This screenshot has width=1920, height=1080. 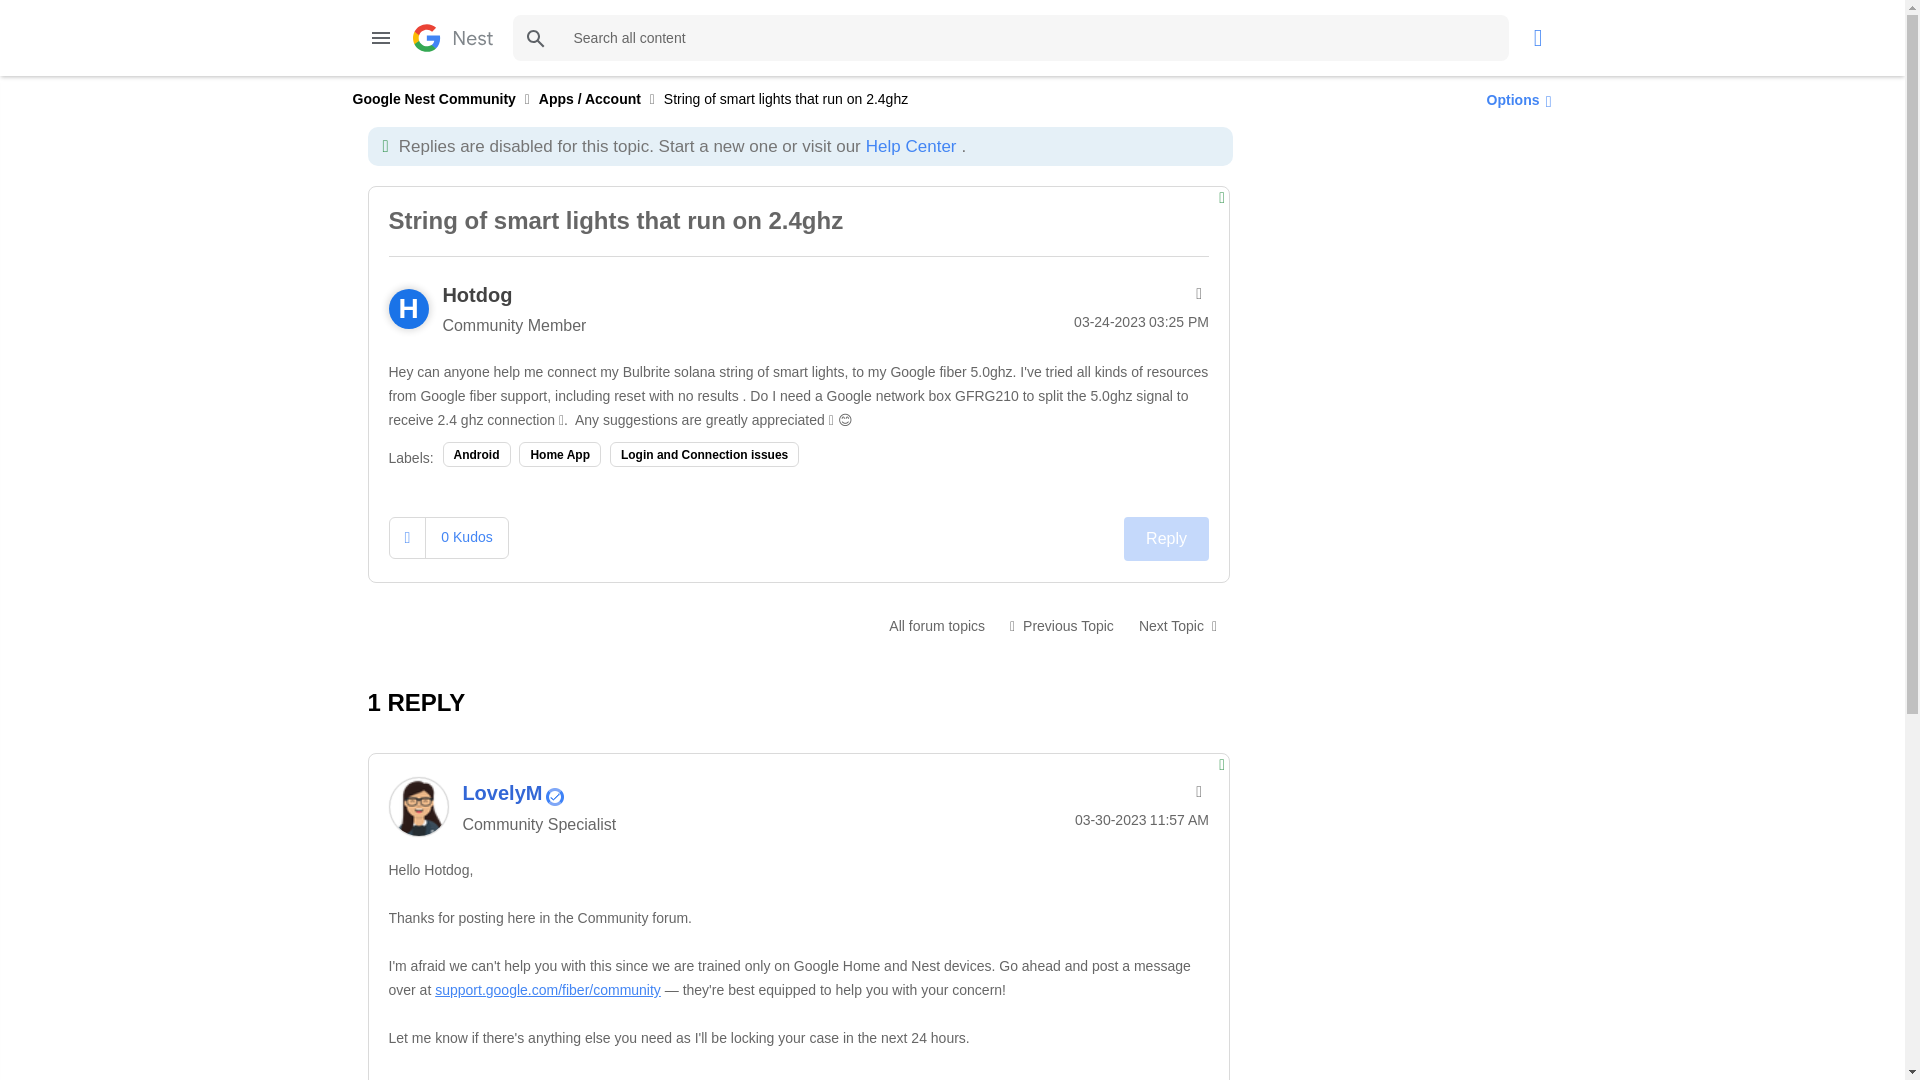 I want to click on Search, so click(x=1010, y=38).